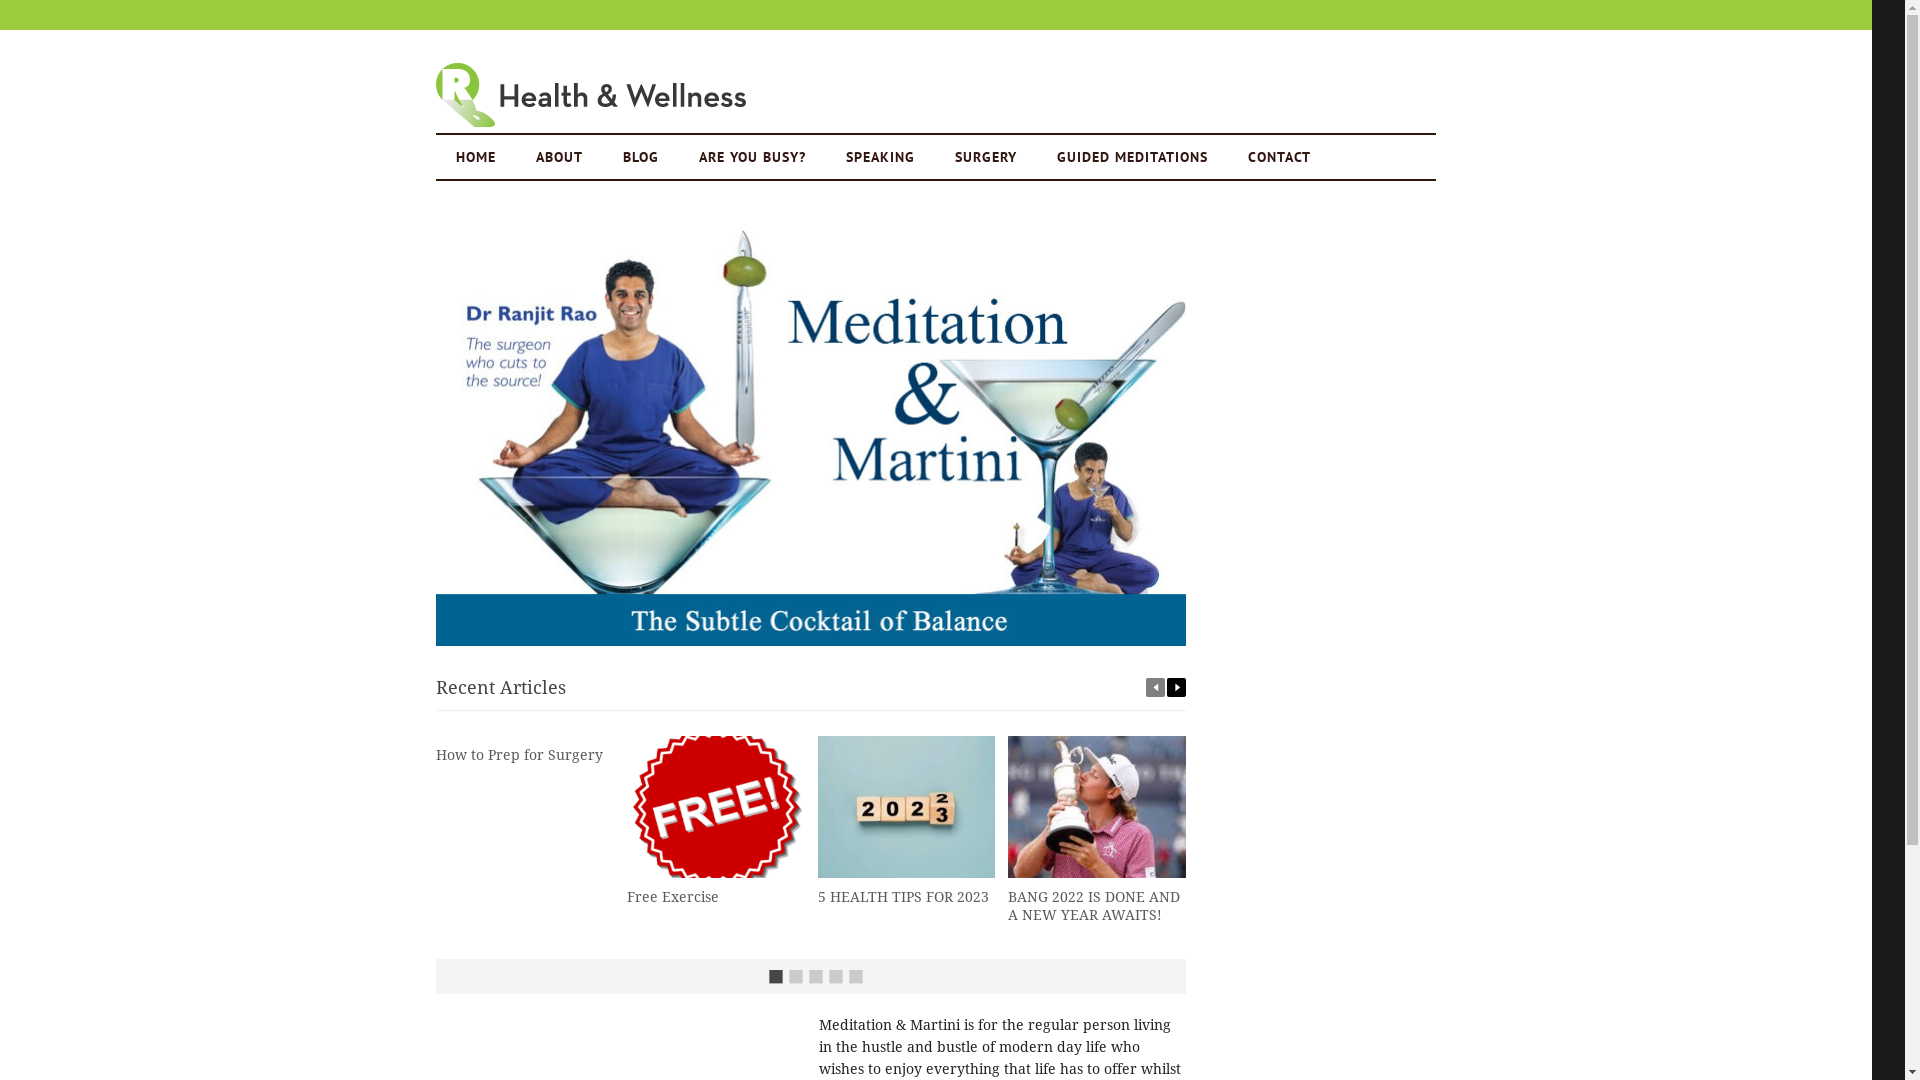 This screenshot has height=1080, width=1920. I want to click on Free Exercise, so click(673, 896).